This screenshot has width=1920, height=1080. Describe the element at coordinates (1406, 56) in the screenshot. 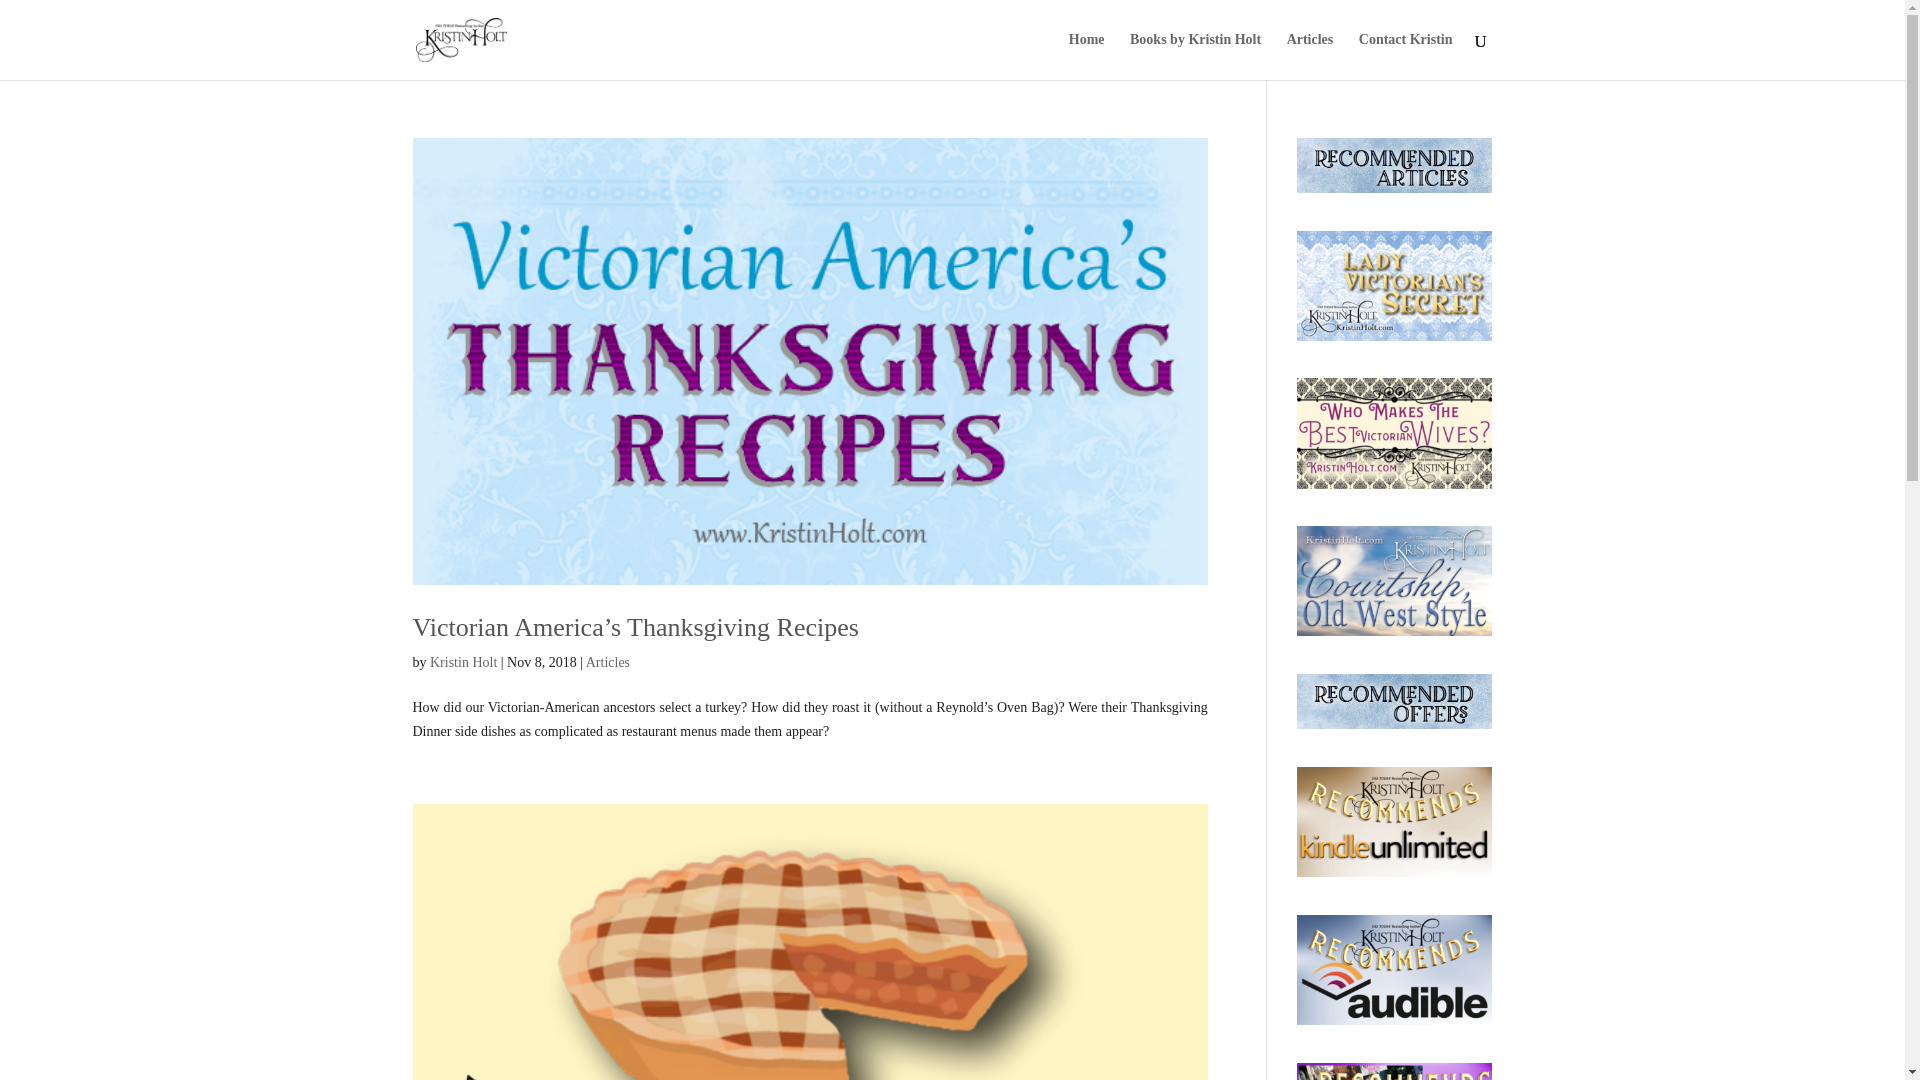

I see `Contact Kristin` at that location.